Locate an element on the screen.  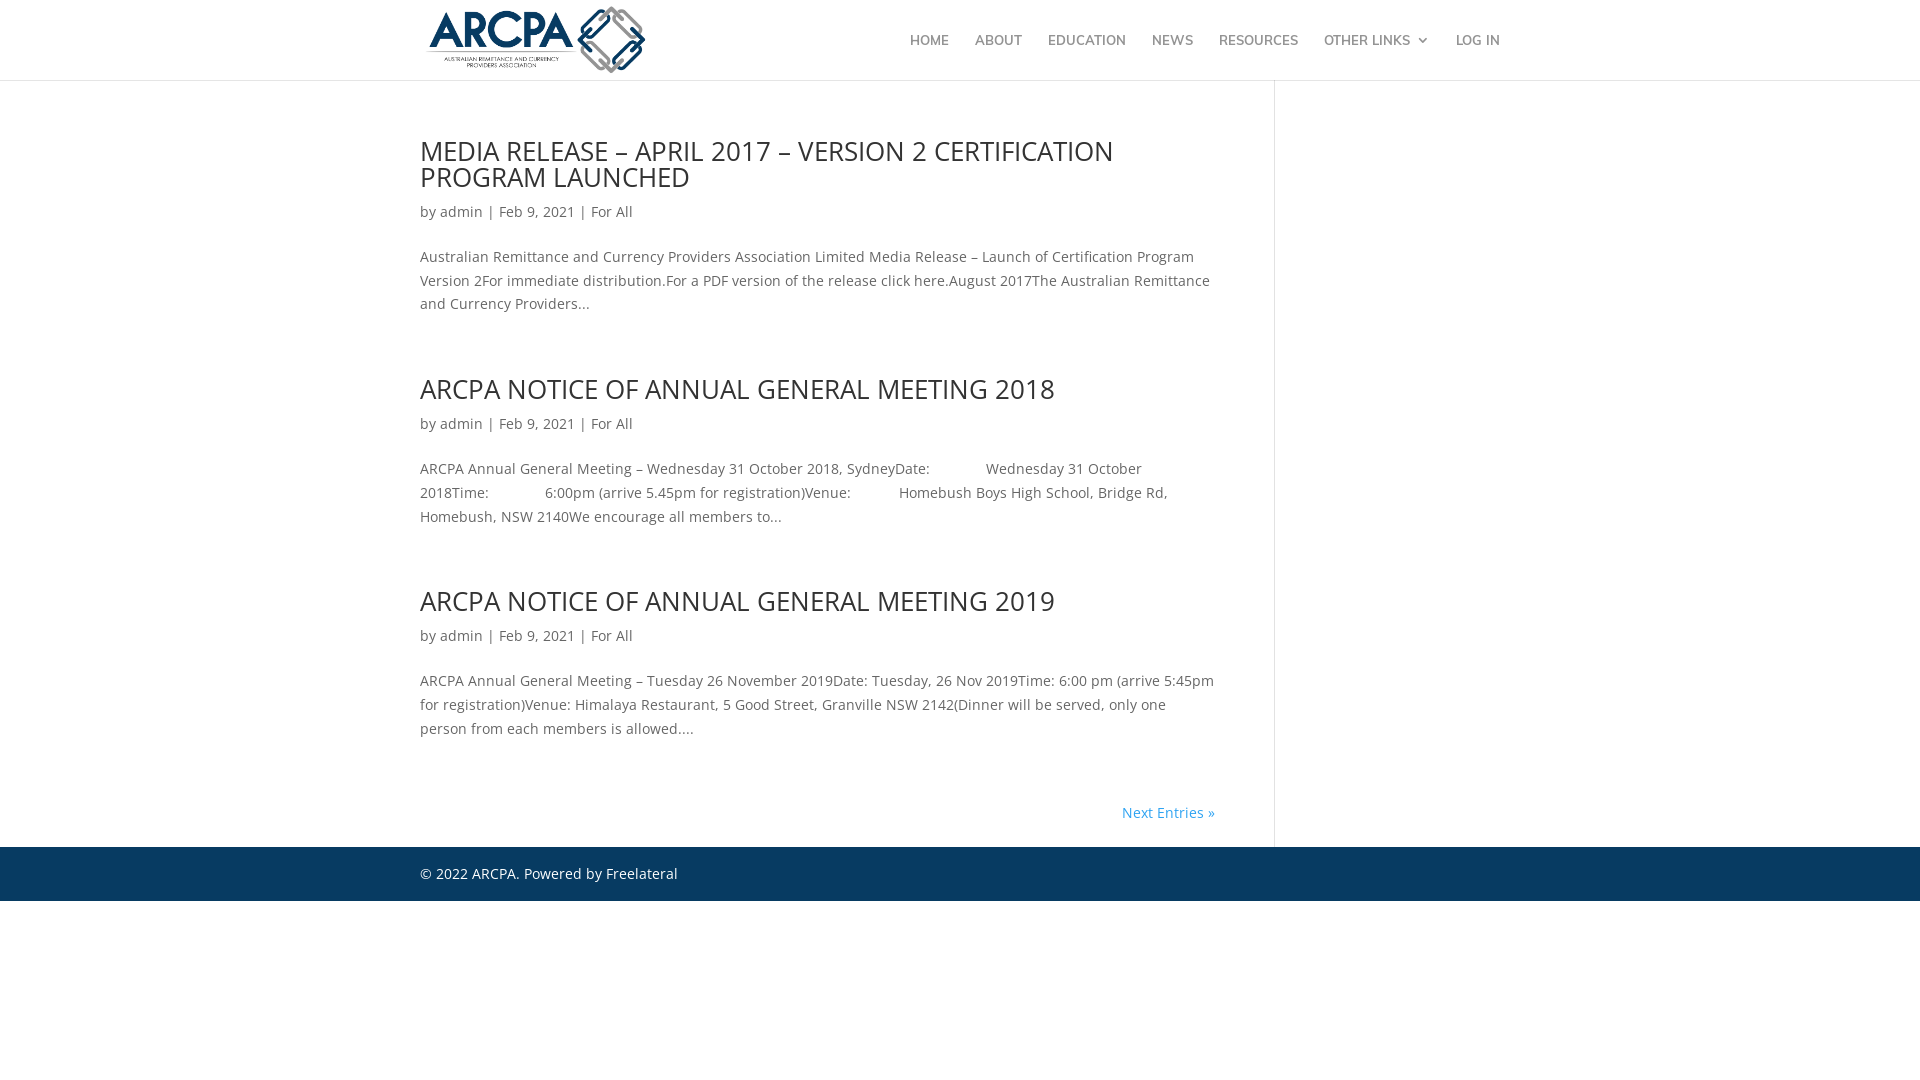
RESOURCES is located at coordinates (1258, 56).